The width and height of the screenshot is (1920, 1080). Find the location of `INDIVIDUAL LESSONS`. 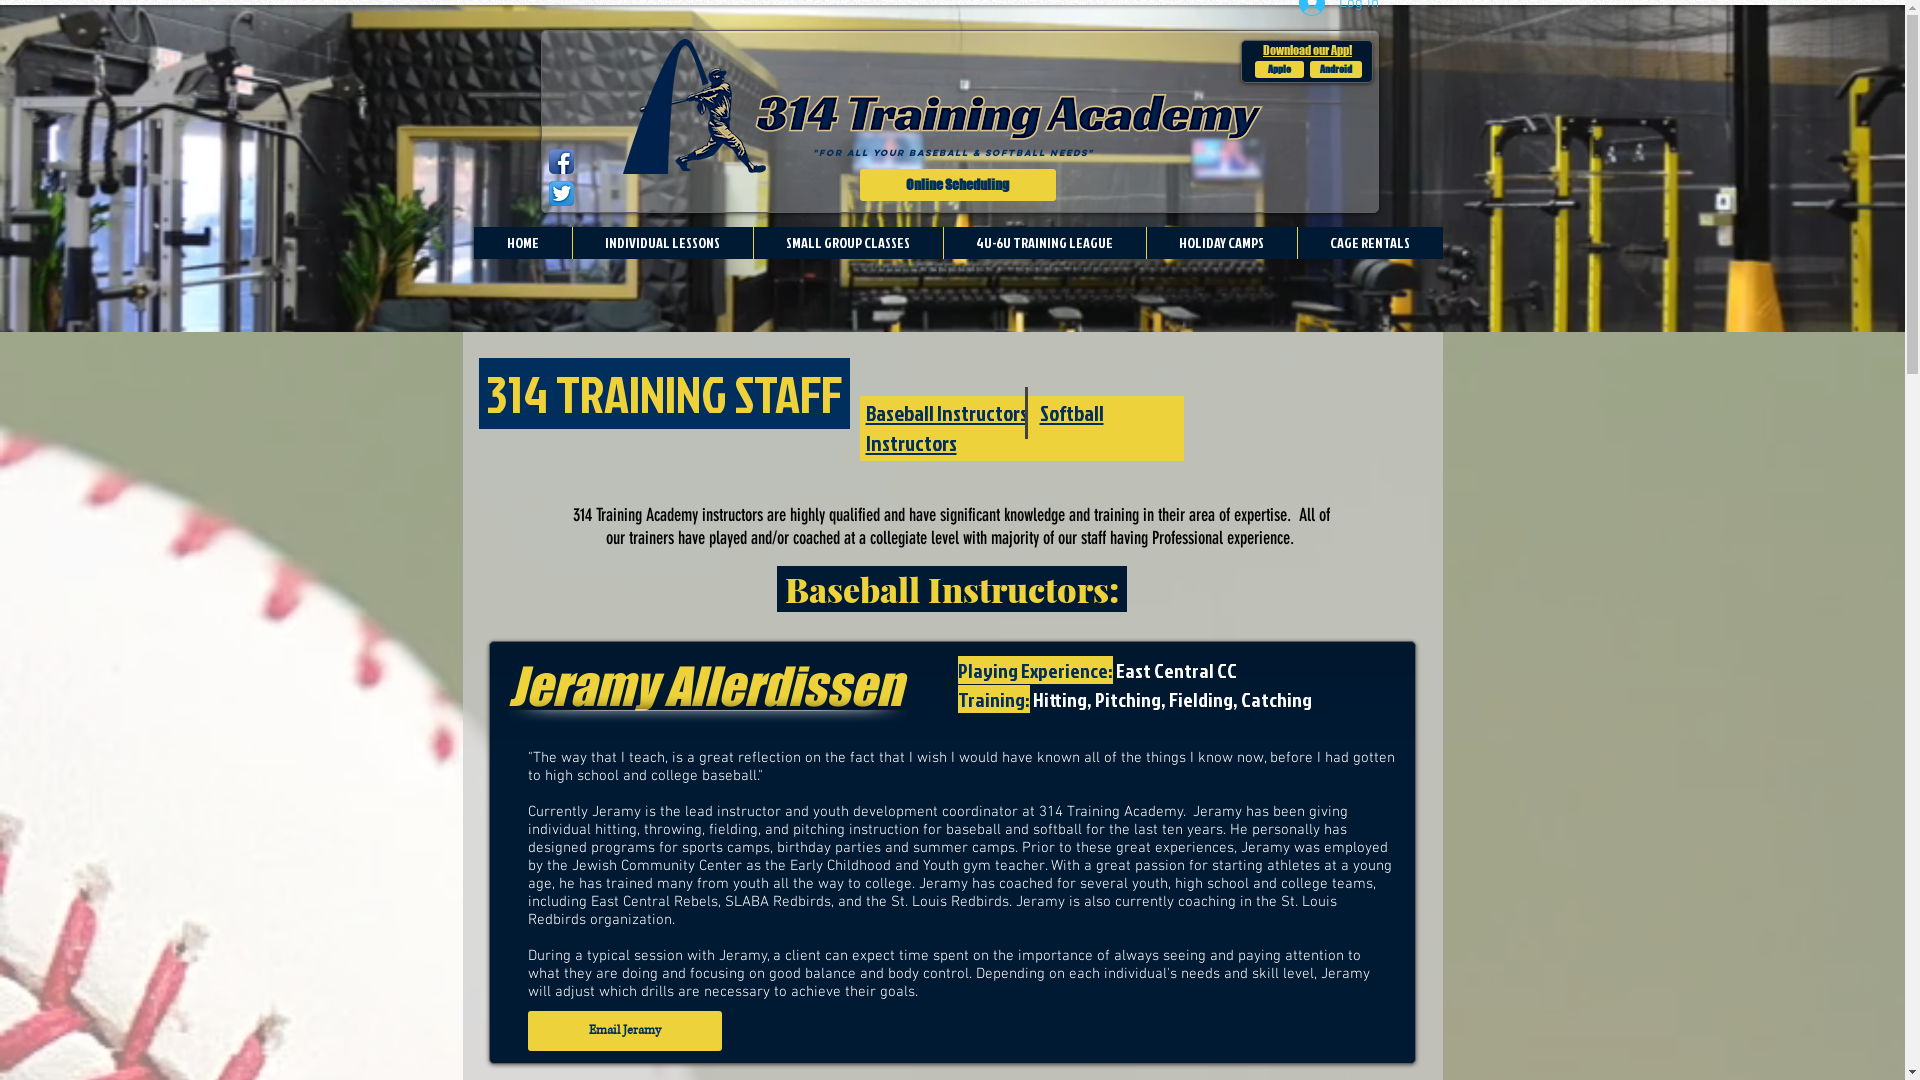

INDIVIDUAL LESSONS is located at coordinates (662, 243).